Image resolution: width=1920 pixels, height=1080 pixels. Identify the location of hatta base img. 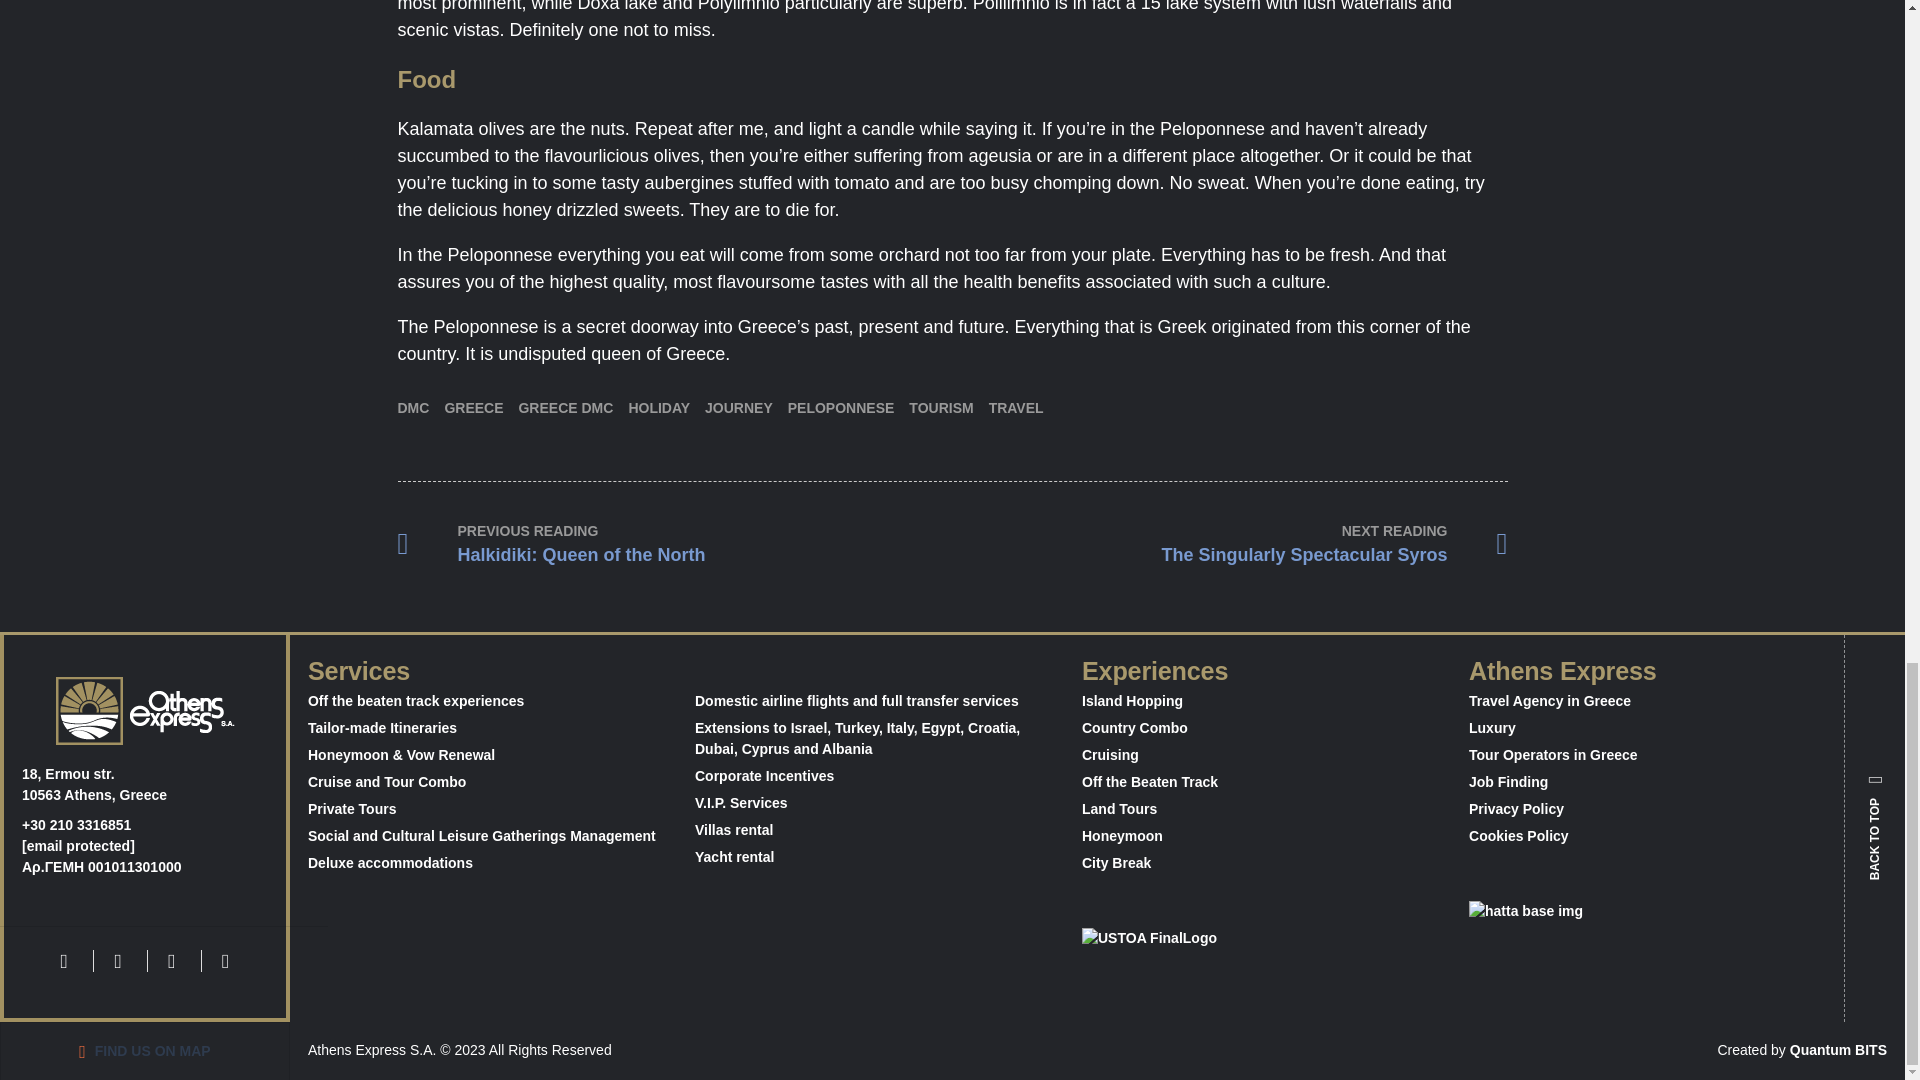
(738, 407).